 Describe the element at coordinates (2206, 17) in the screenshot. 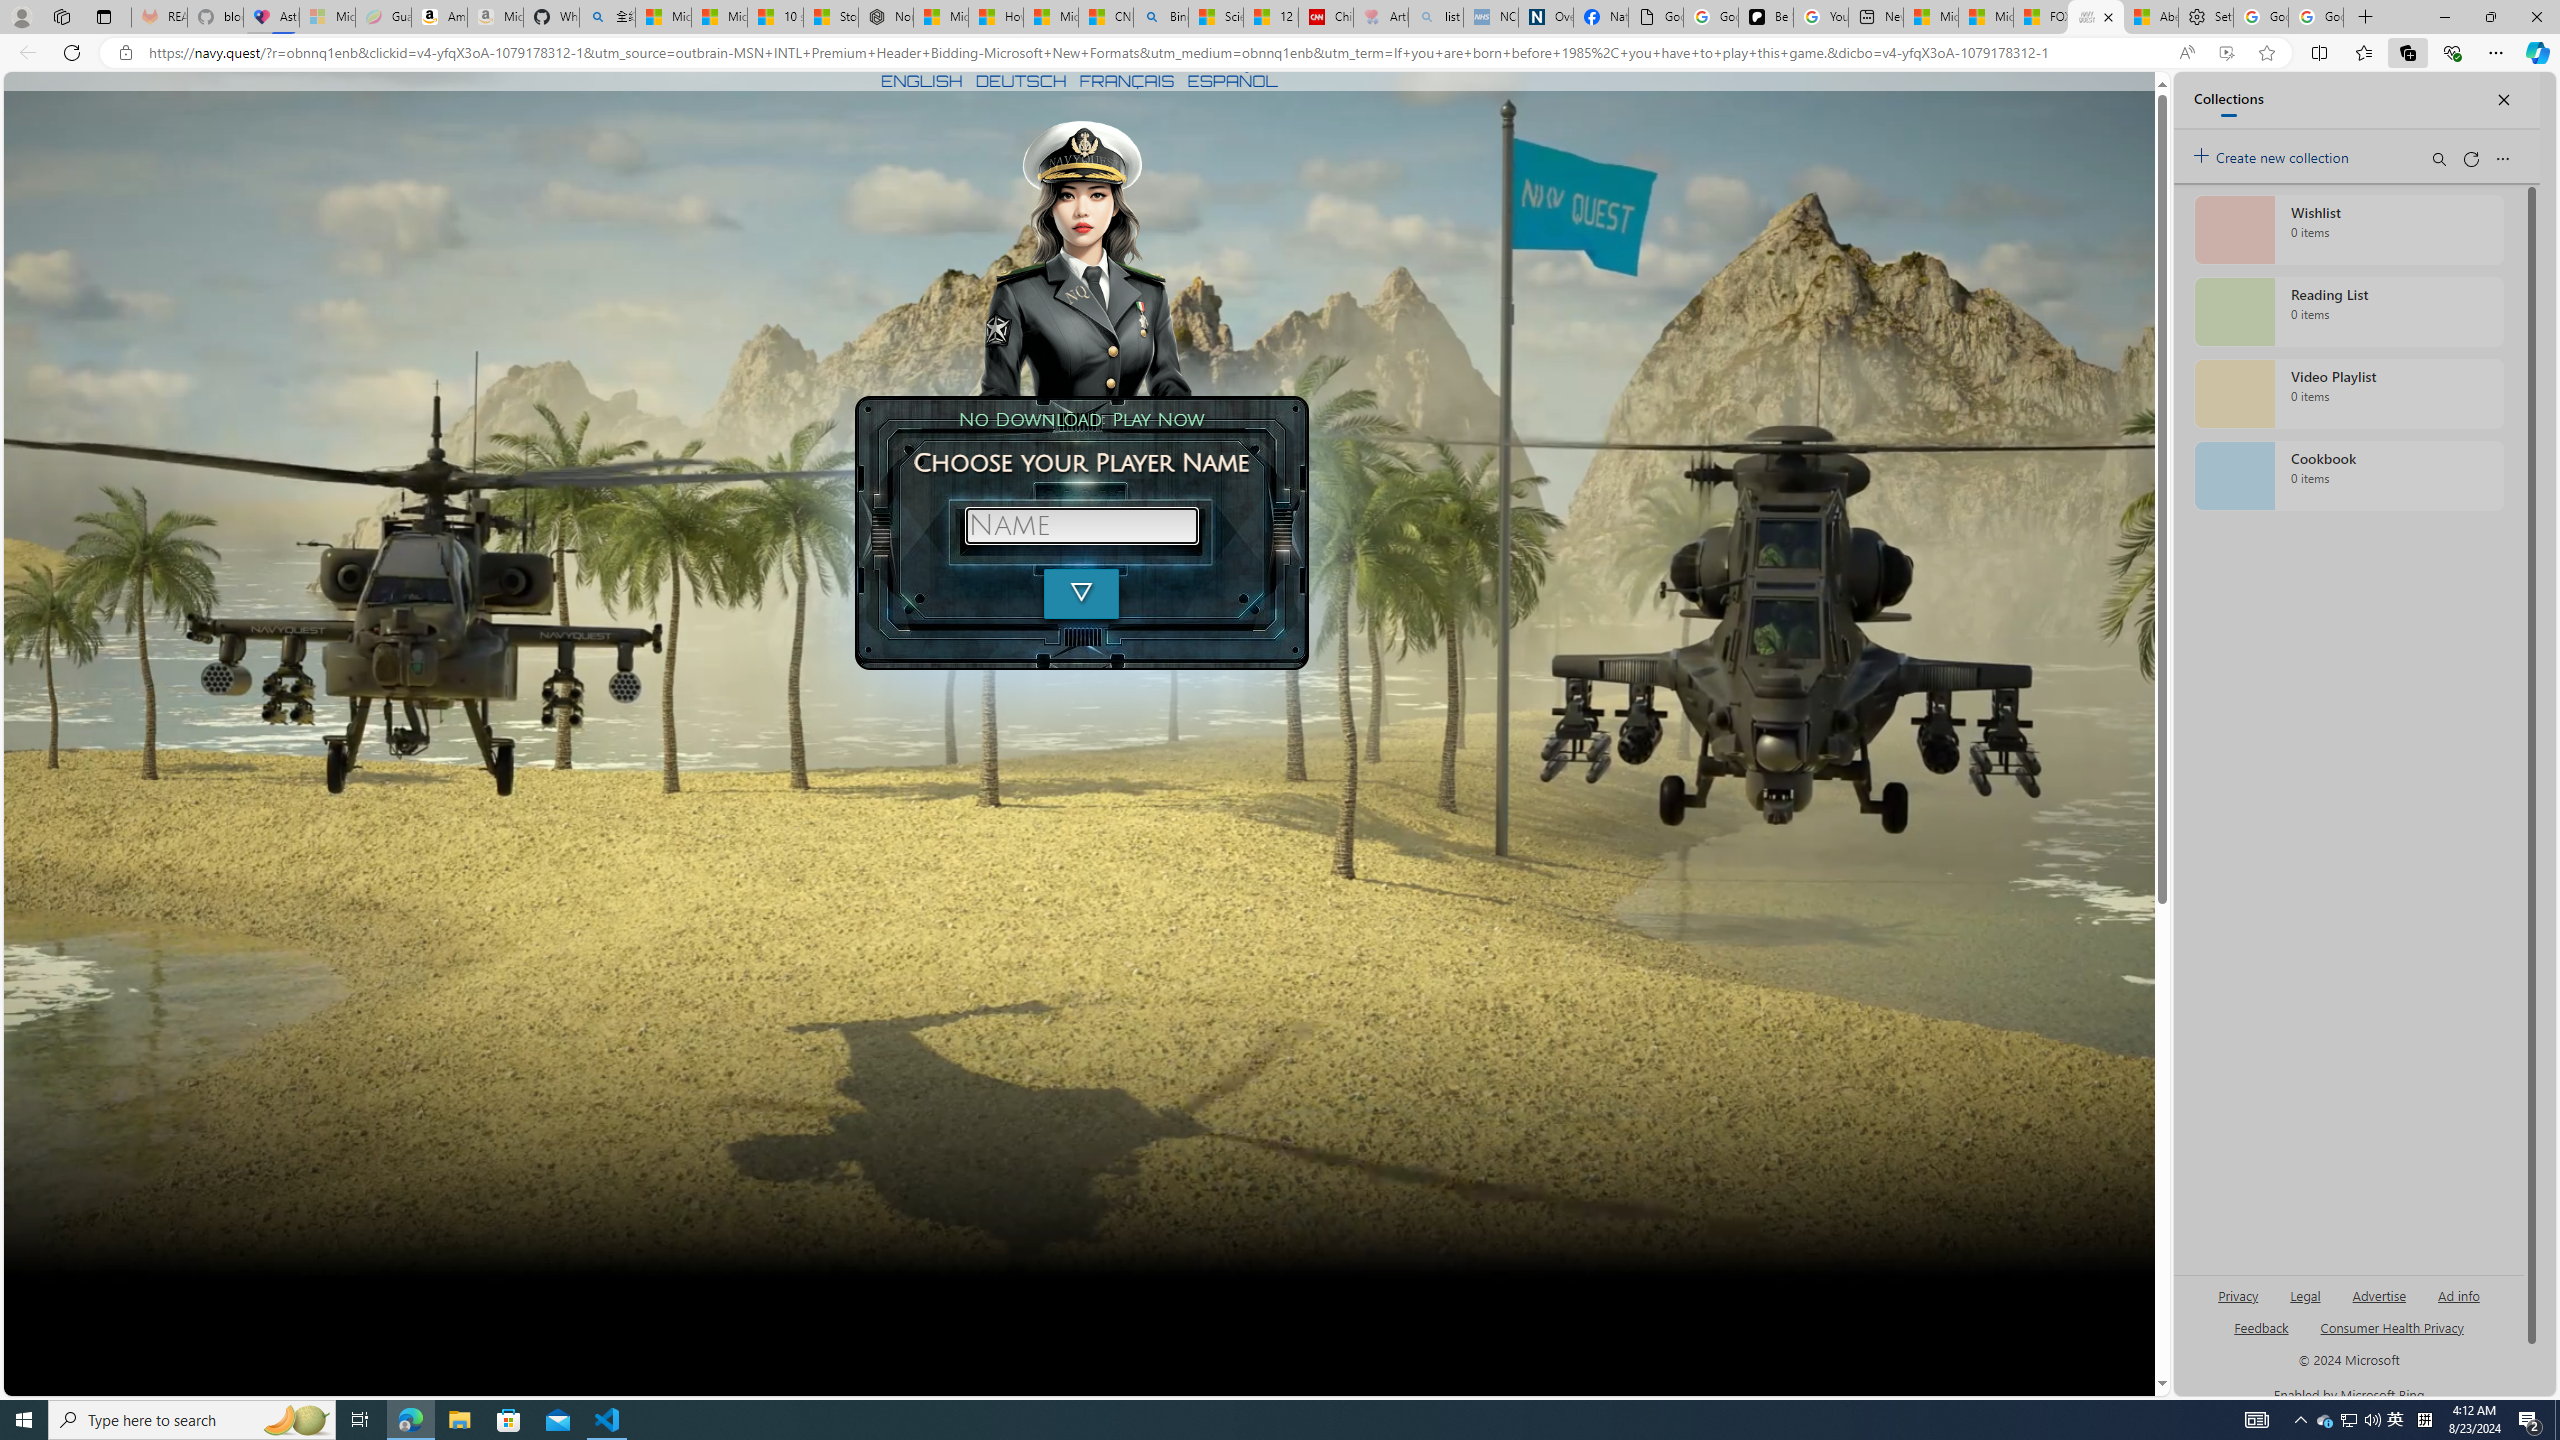

I see `Settings` at that location.